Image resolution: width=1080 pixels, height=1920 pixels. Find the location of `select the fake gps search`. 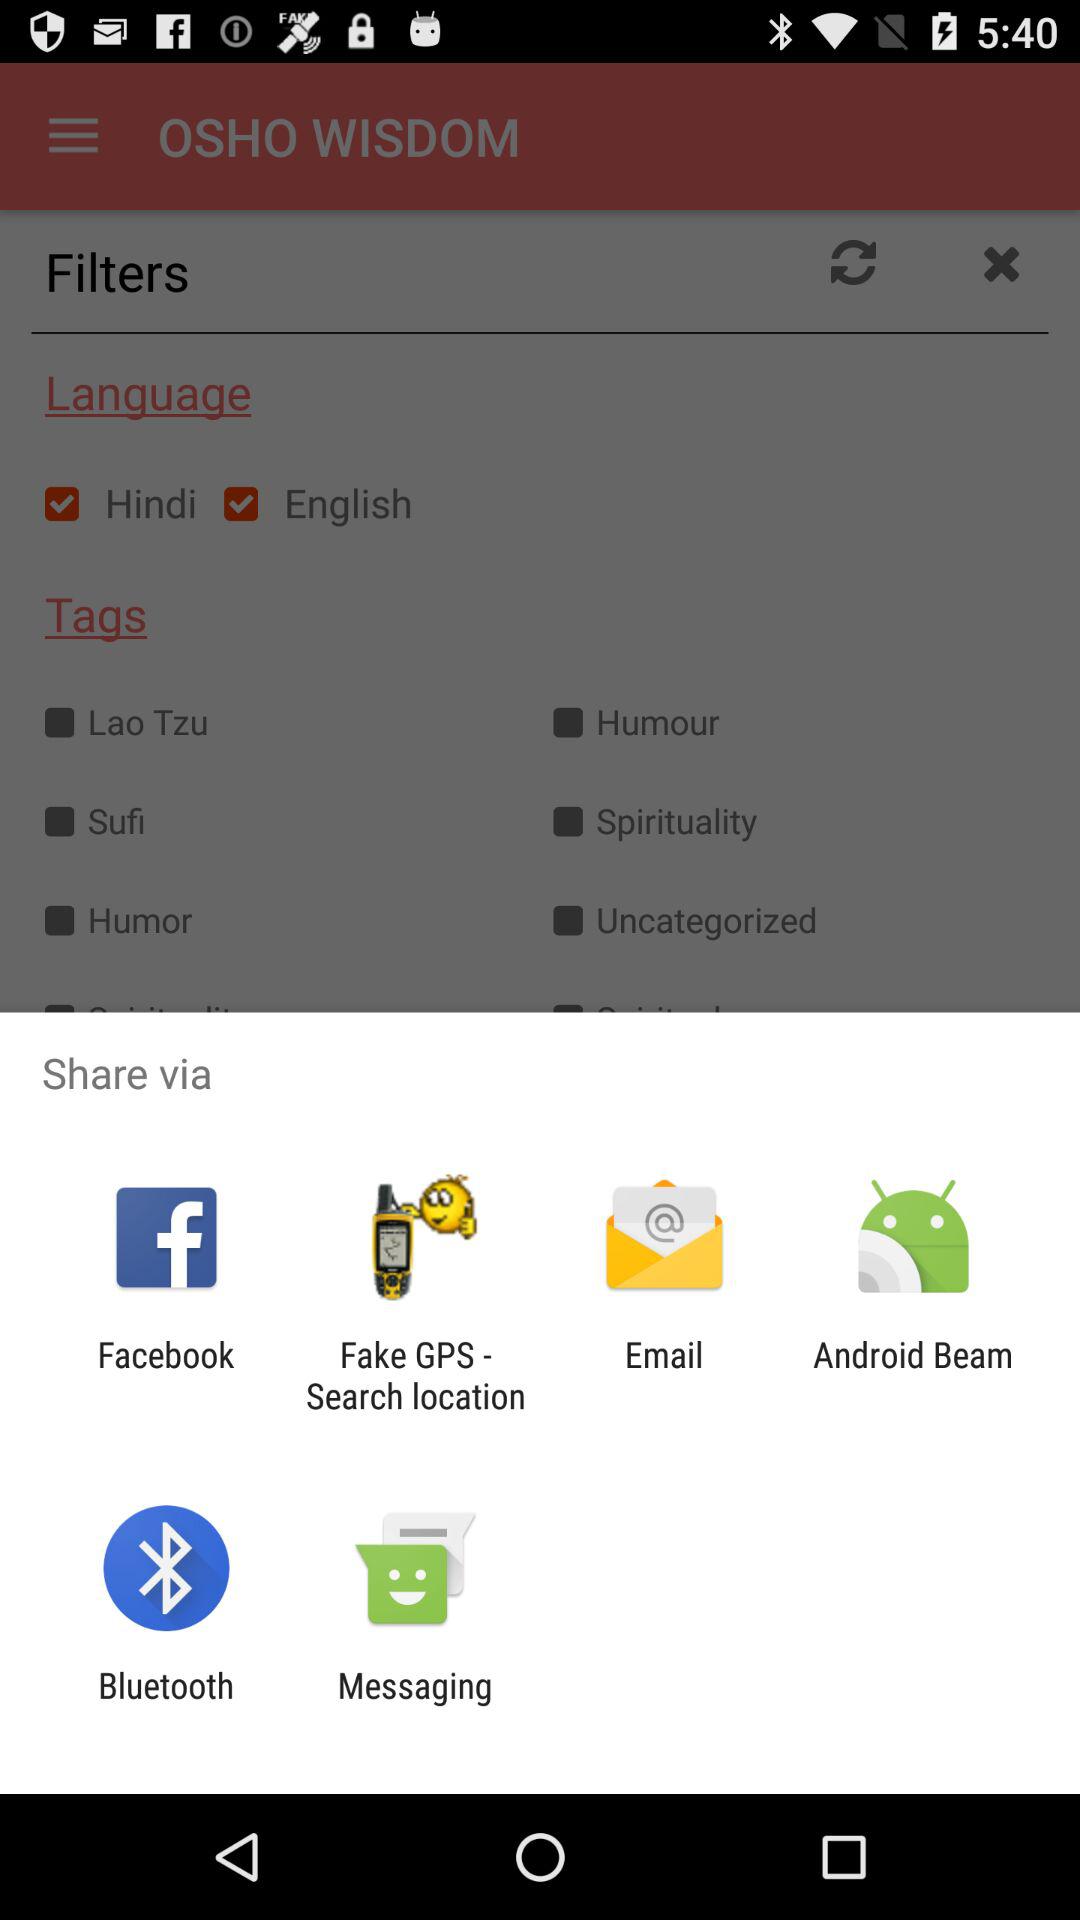

select the fake gps search is located at coordinates (415, 1375).